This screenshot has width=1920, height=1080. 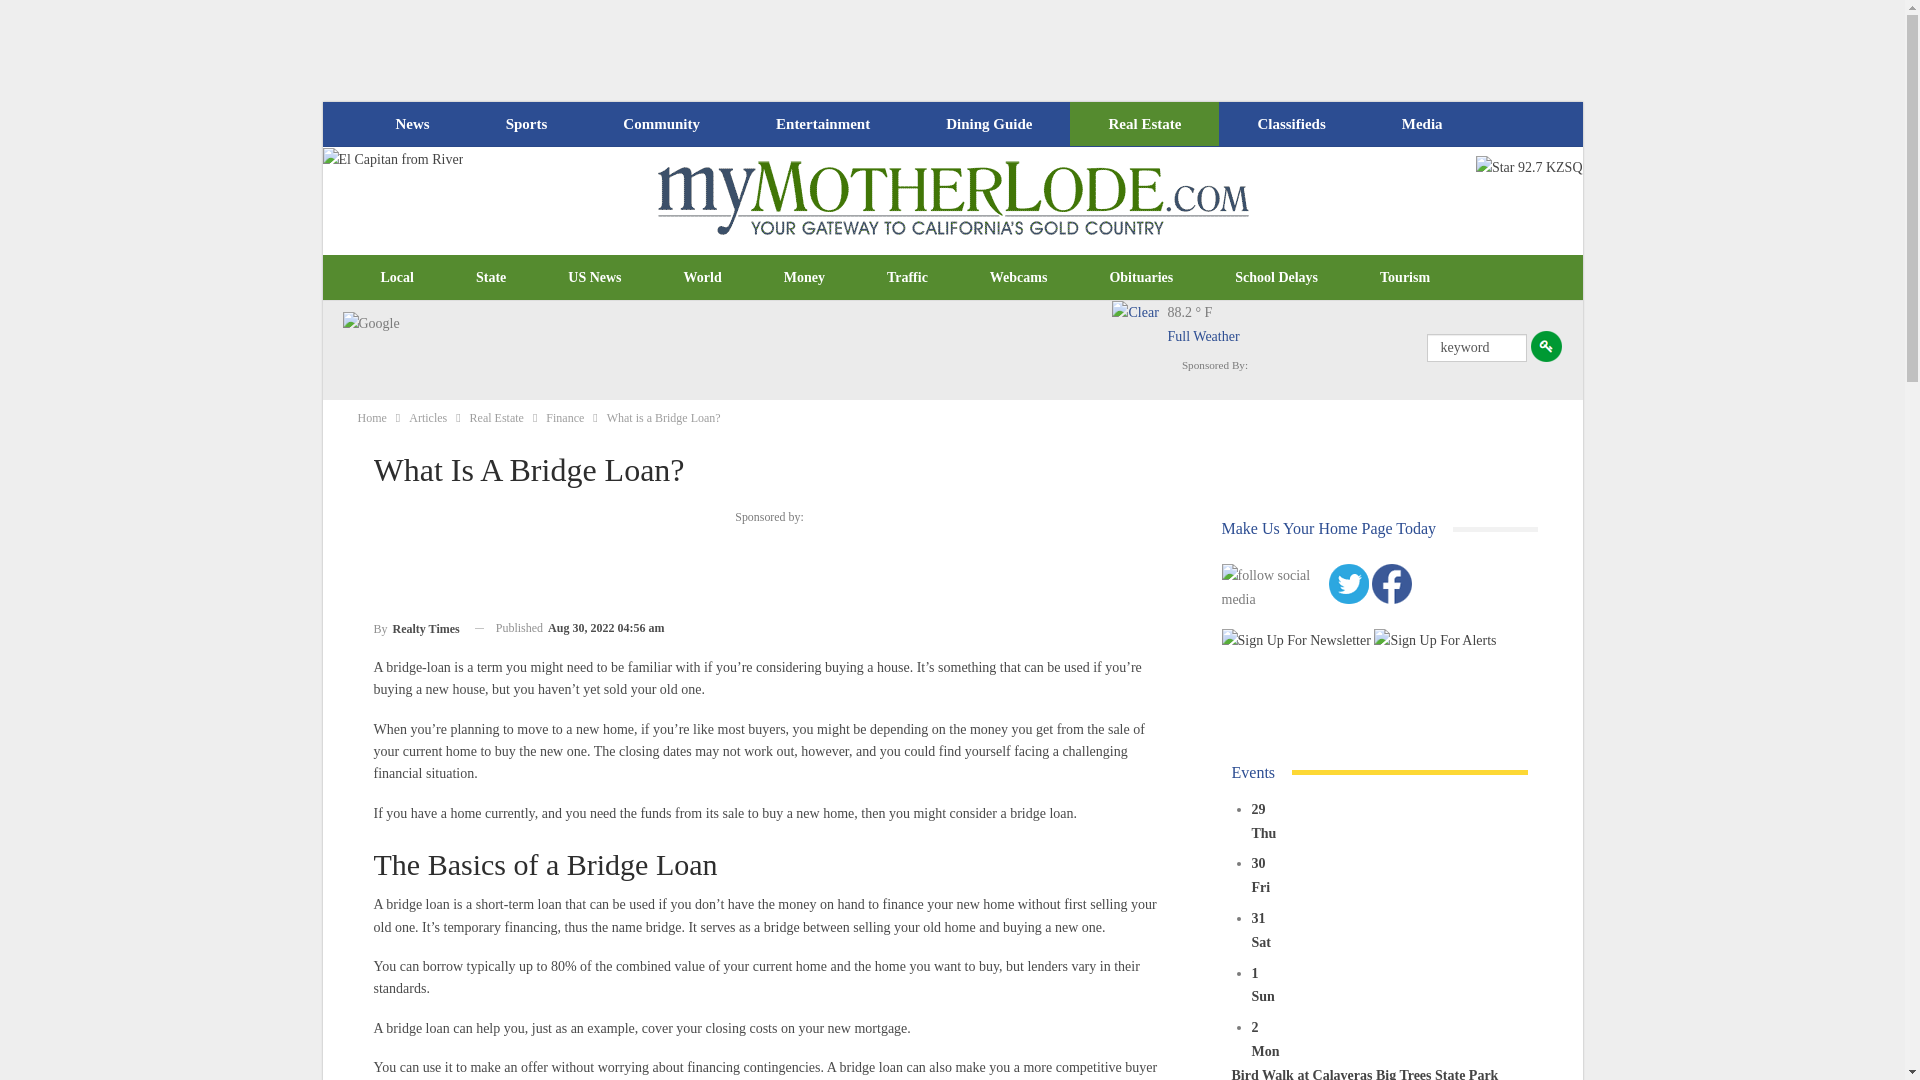 I want to click on Tourism, so click(x=1405, y=278).